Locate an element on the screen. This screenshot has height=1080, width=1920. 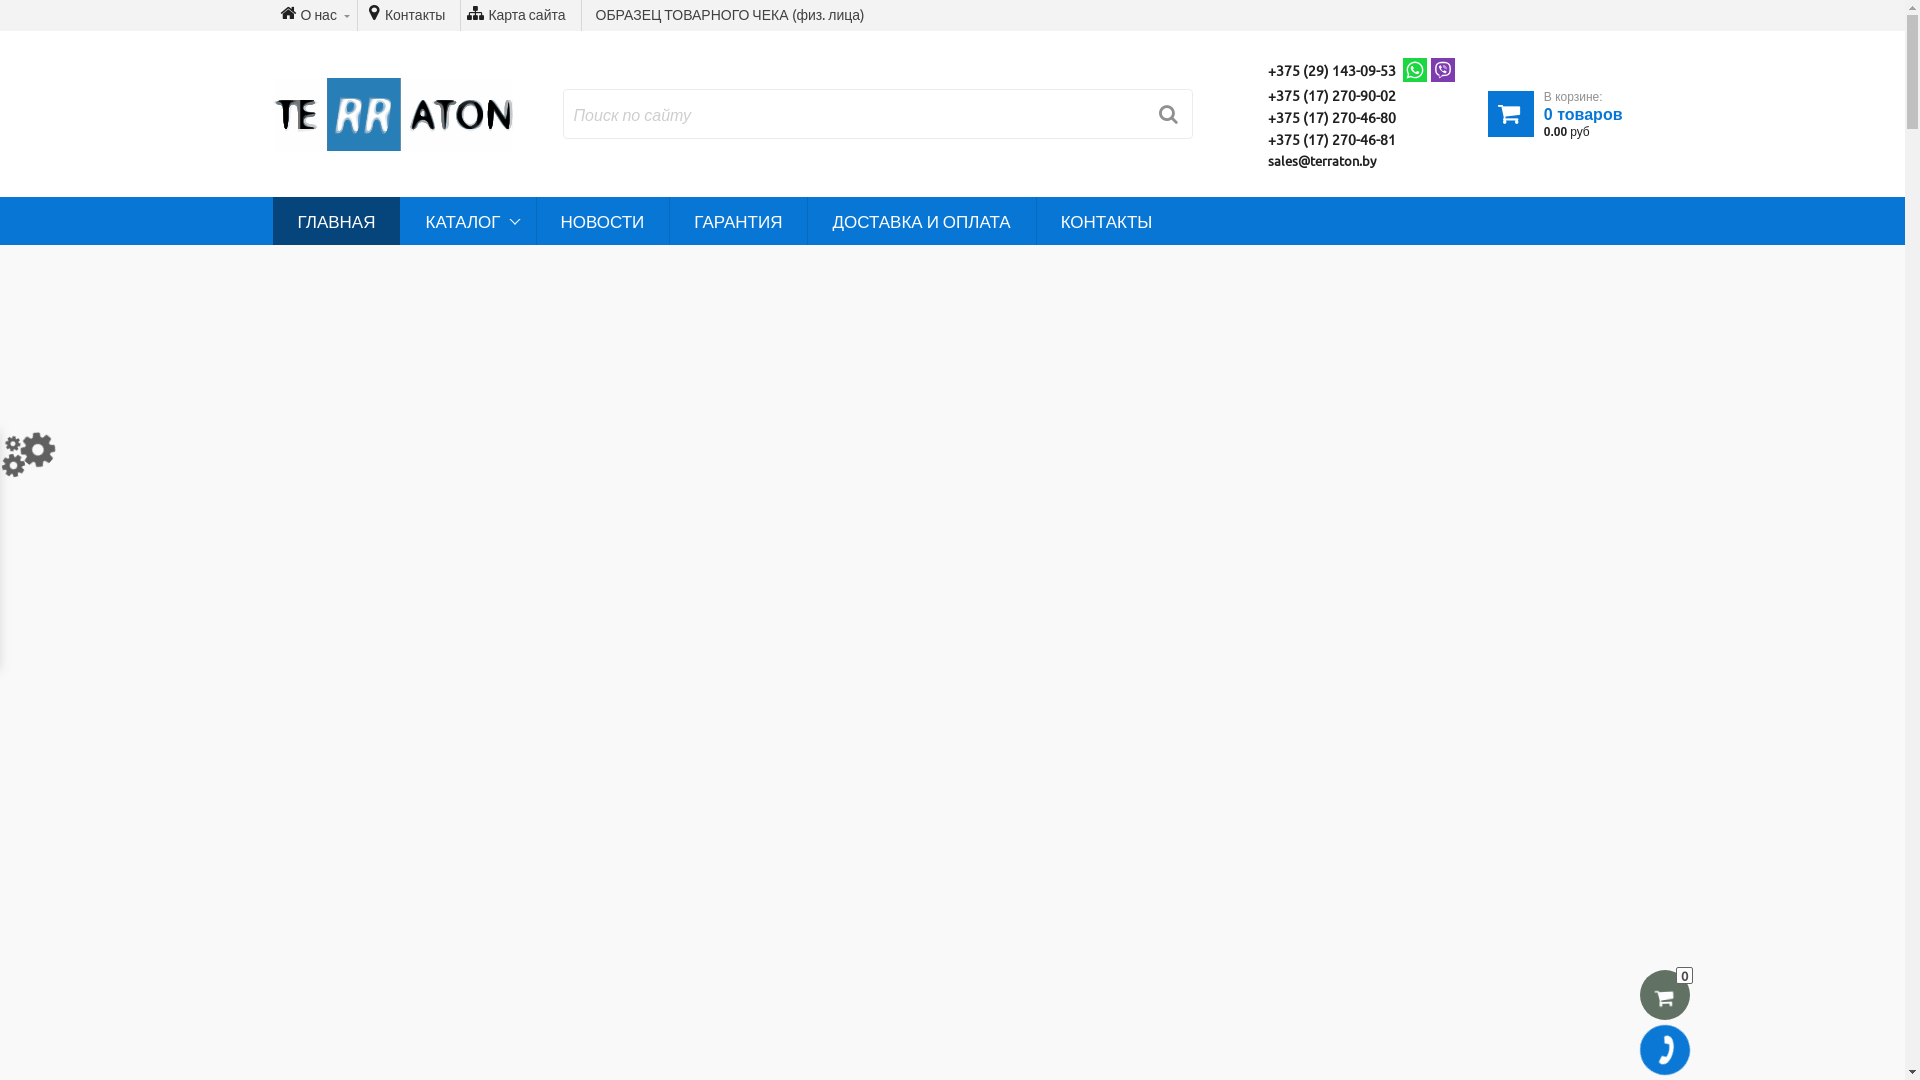
+375 (17) 270-46-81 is located at coordinates (1334, 139).